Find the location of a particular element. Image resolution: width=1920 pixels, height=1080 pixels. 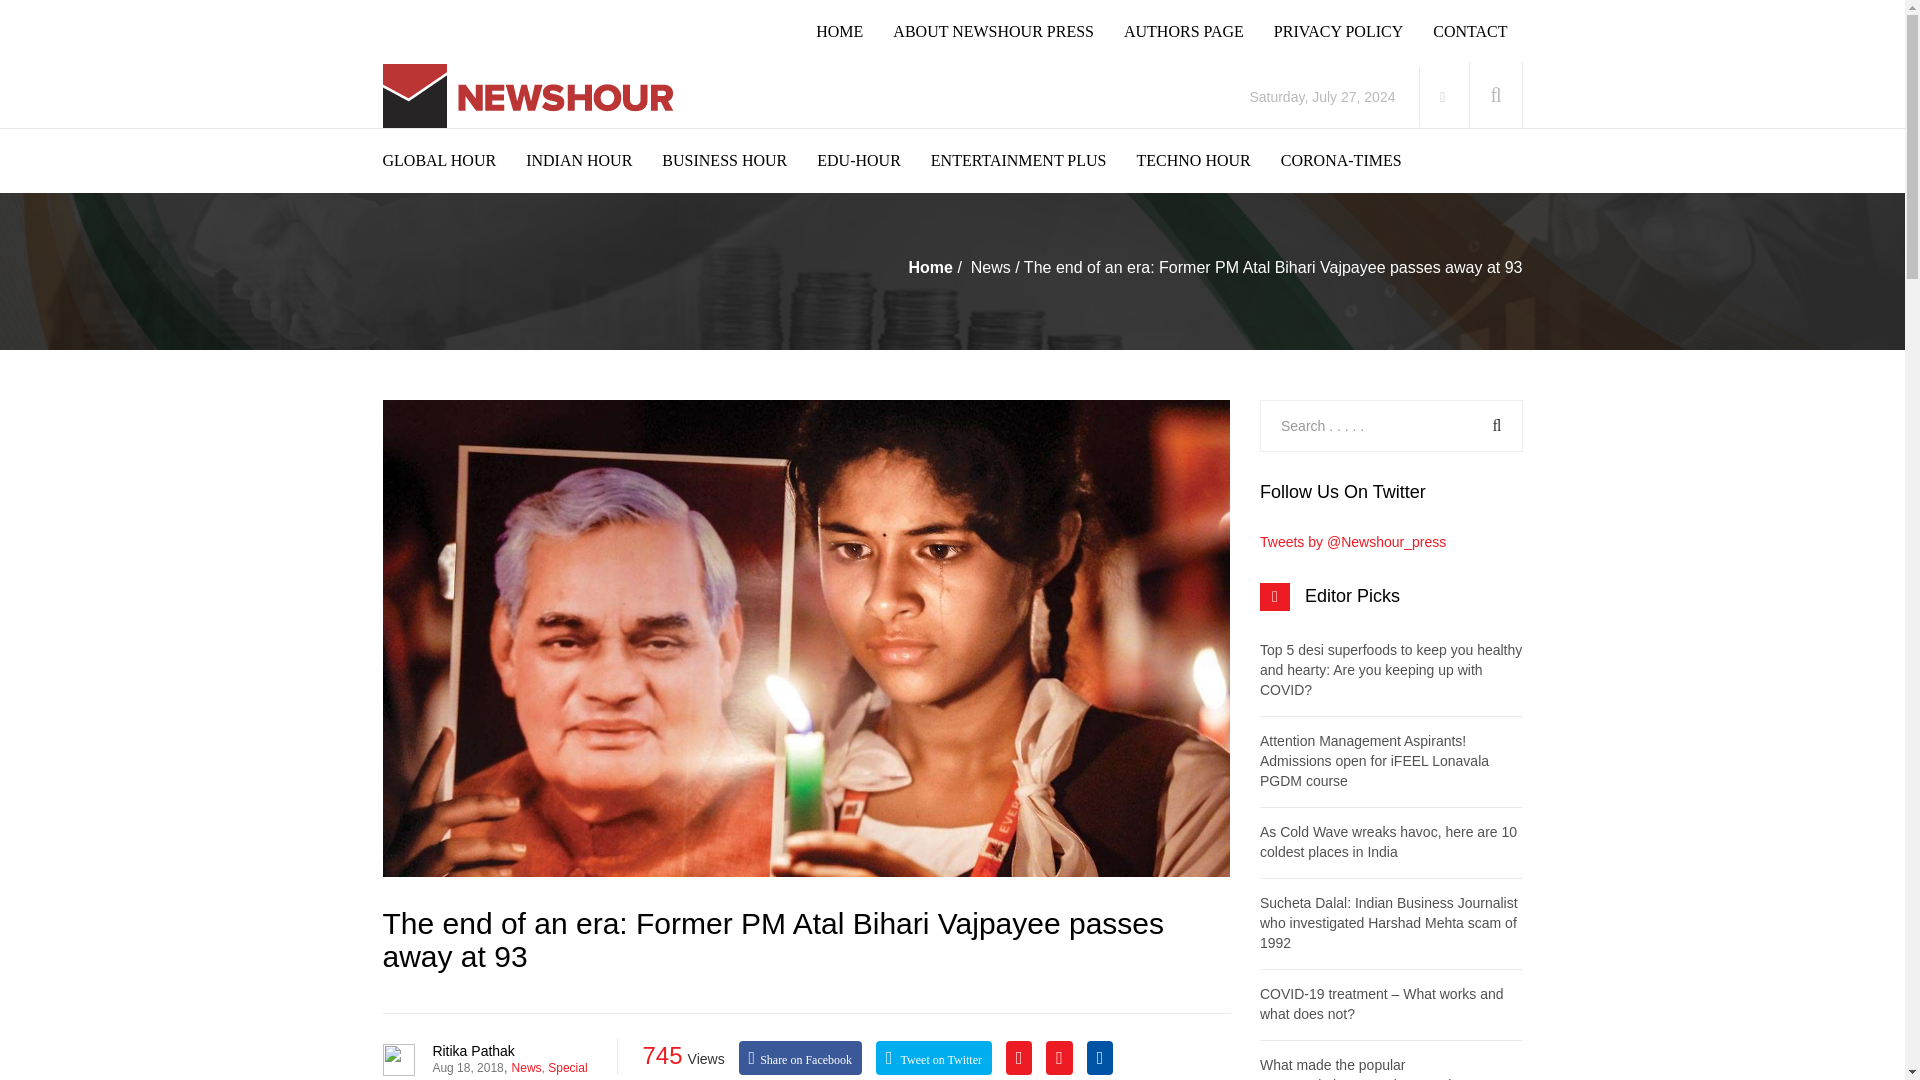

ENTERTAINMENT PLUS is located at coordinates (1034, 160).